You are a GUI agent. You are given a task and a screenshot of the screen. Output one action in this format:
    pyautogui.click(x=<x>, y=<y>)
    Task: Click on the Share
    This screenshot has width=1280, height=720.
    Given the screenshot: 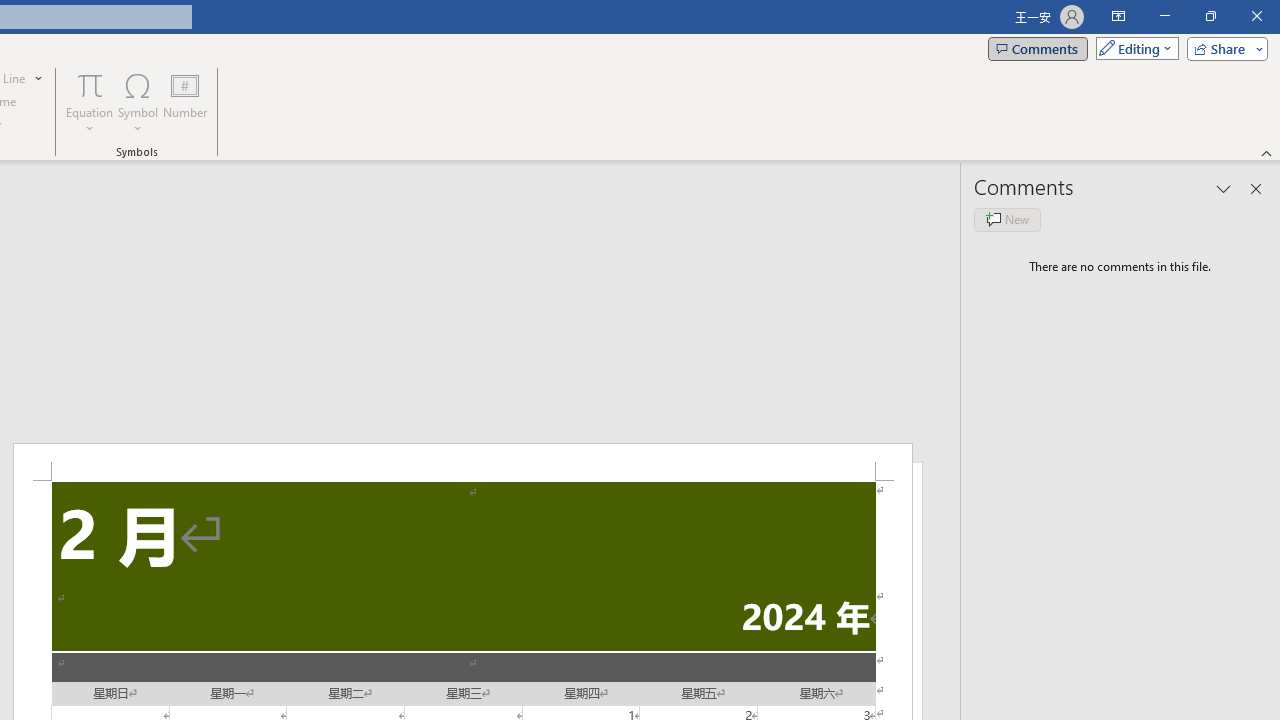 What is the action you would take?
    pyautogui.click(x=1223, y=48)
    